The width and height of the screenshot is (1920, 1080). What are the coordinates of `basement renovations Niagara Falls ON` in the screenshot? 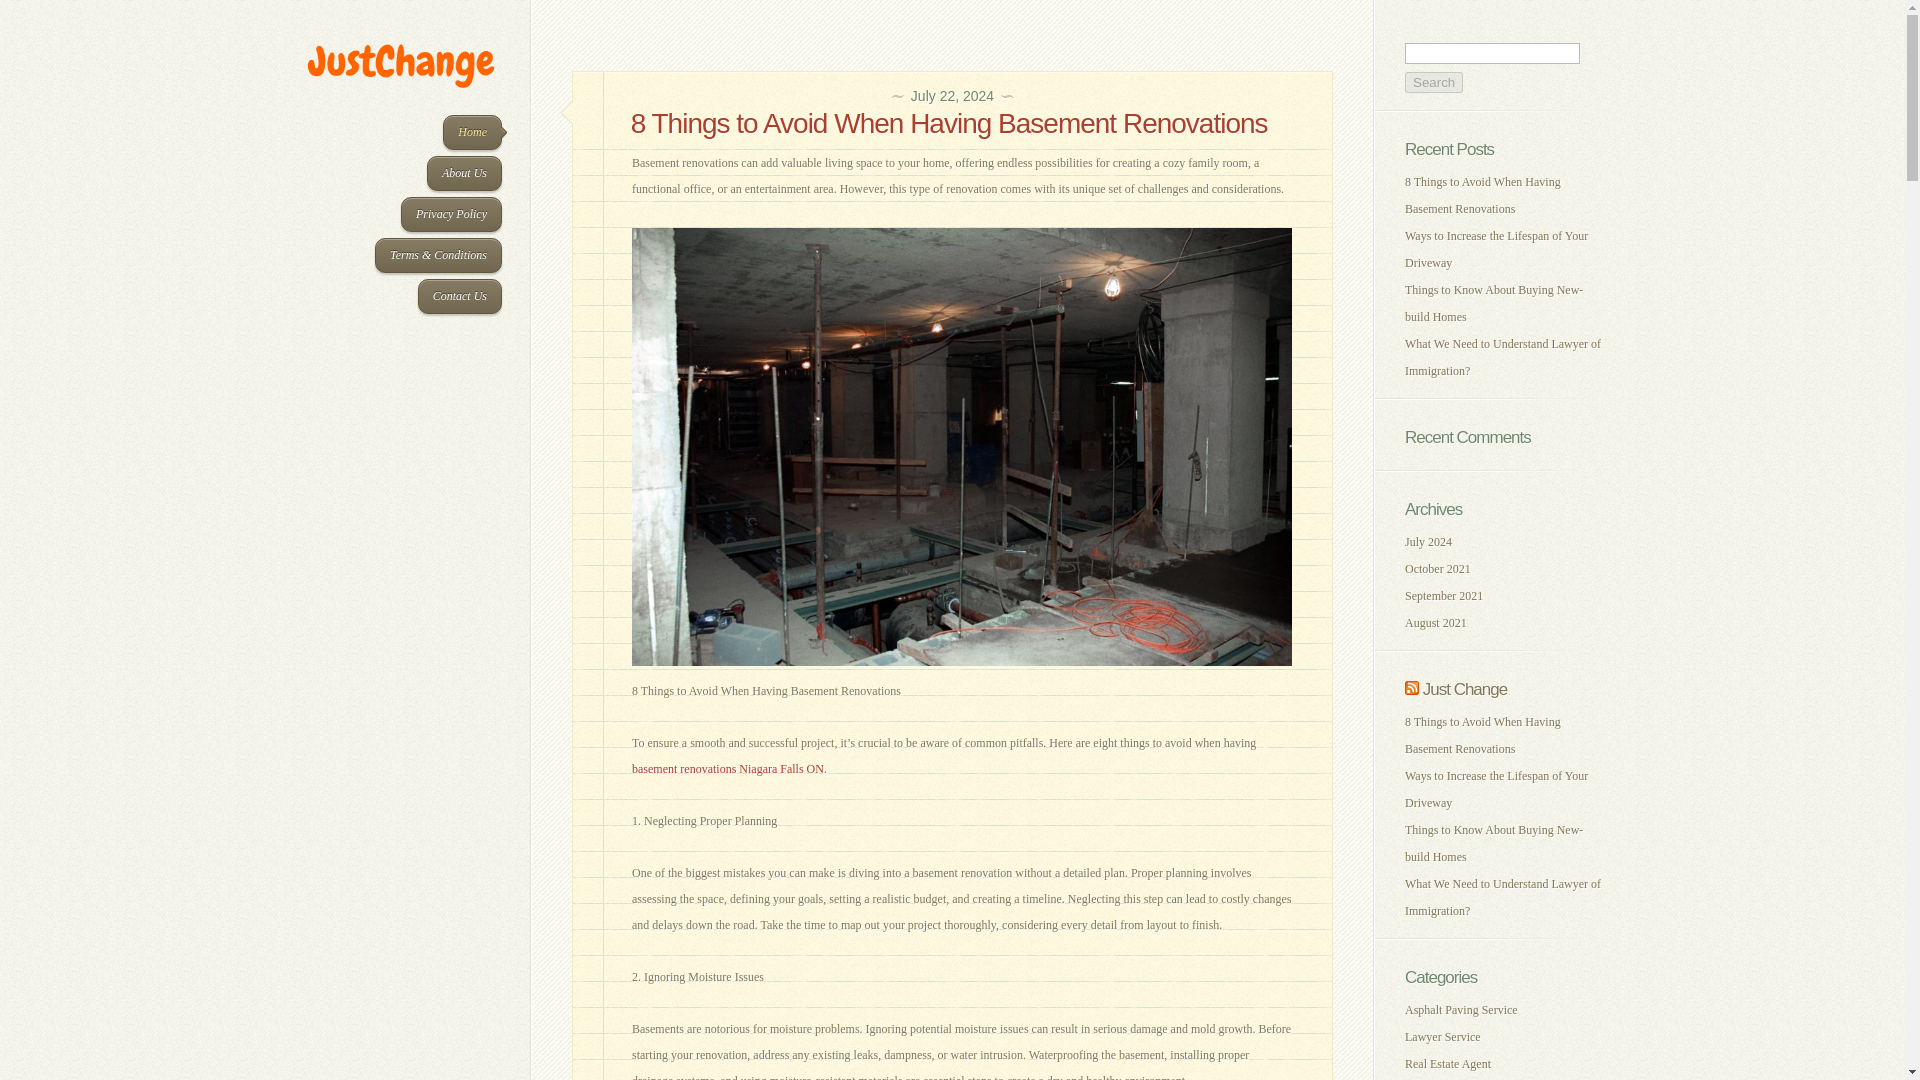 It's located at (727, 769).